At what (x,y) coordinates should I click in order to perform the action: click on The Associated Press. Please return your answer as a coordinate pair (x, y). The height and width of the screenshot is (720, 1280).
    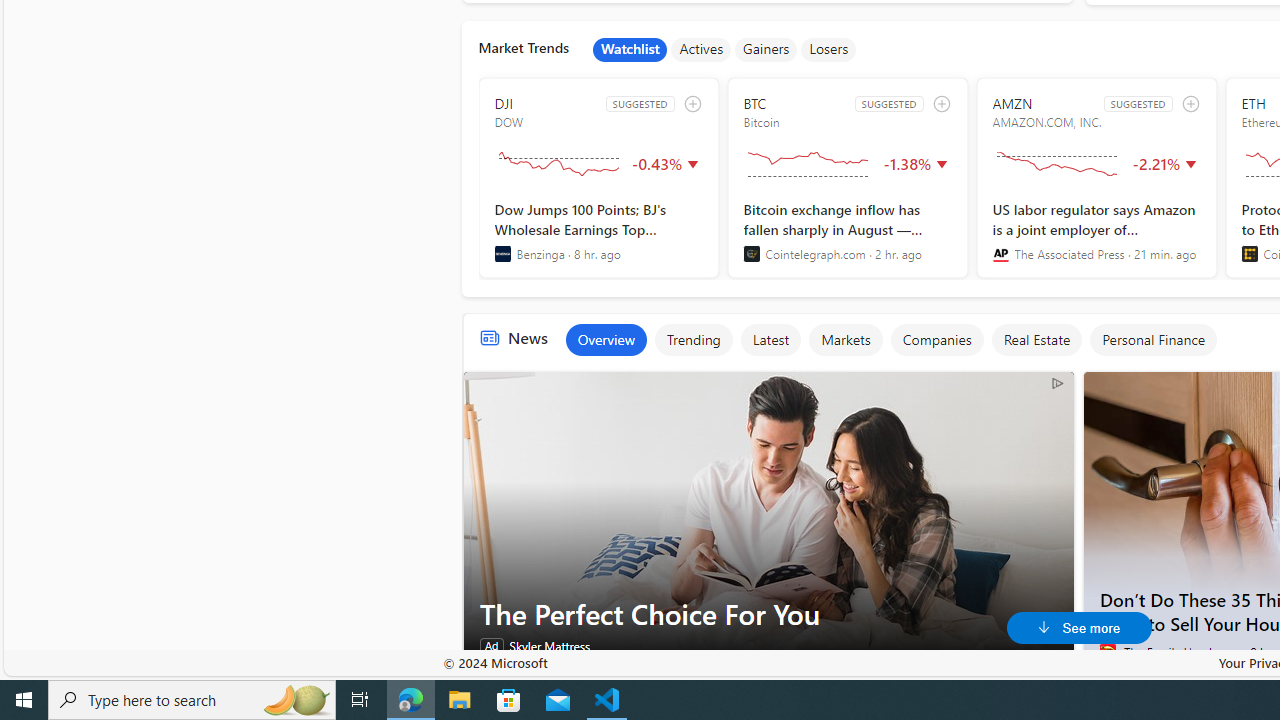
    Looking at the image, I should click on (1000, 254).